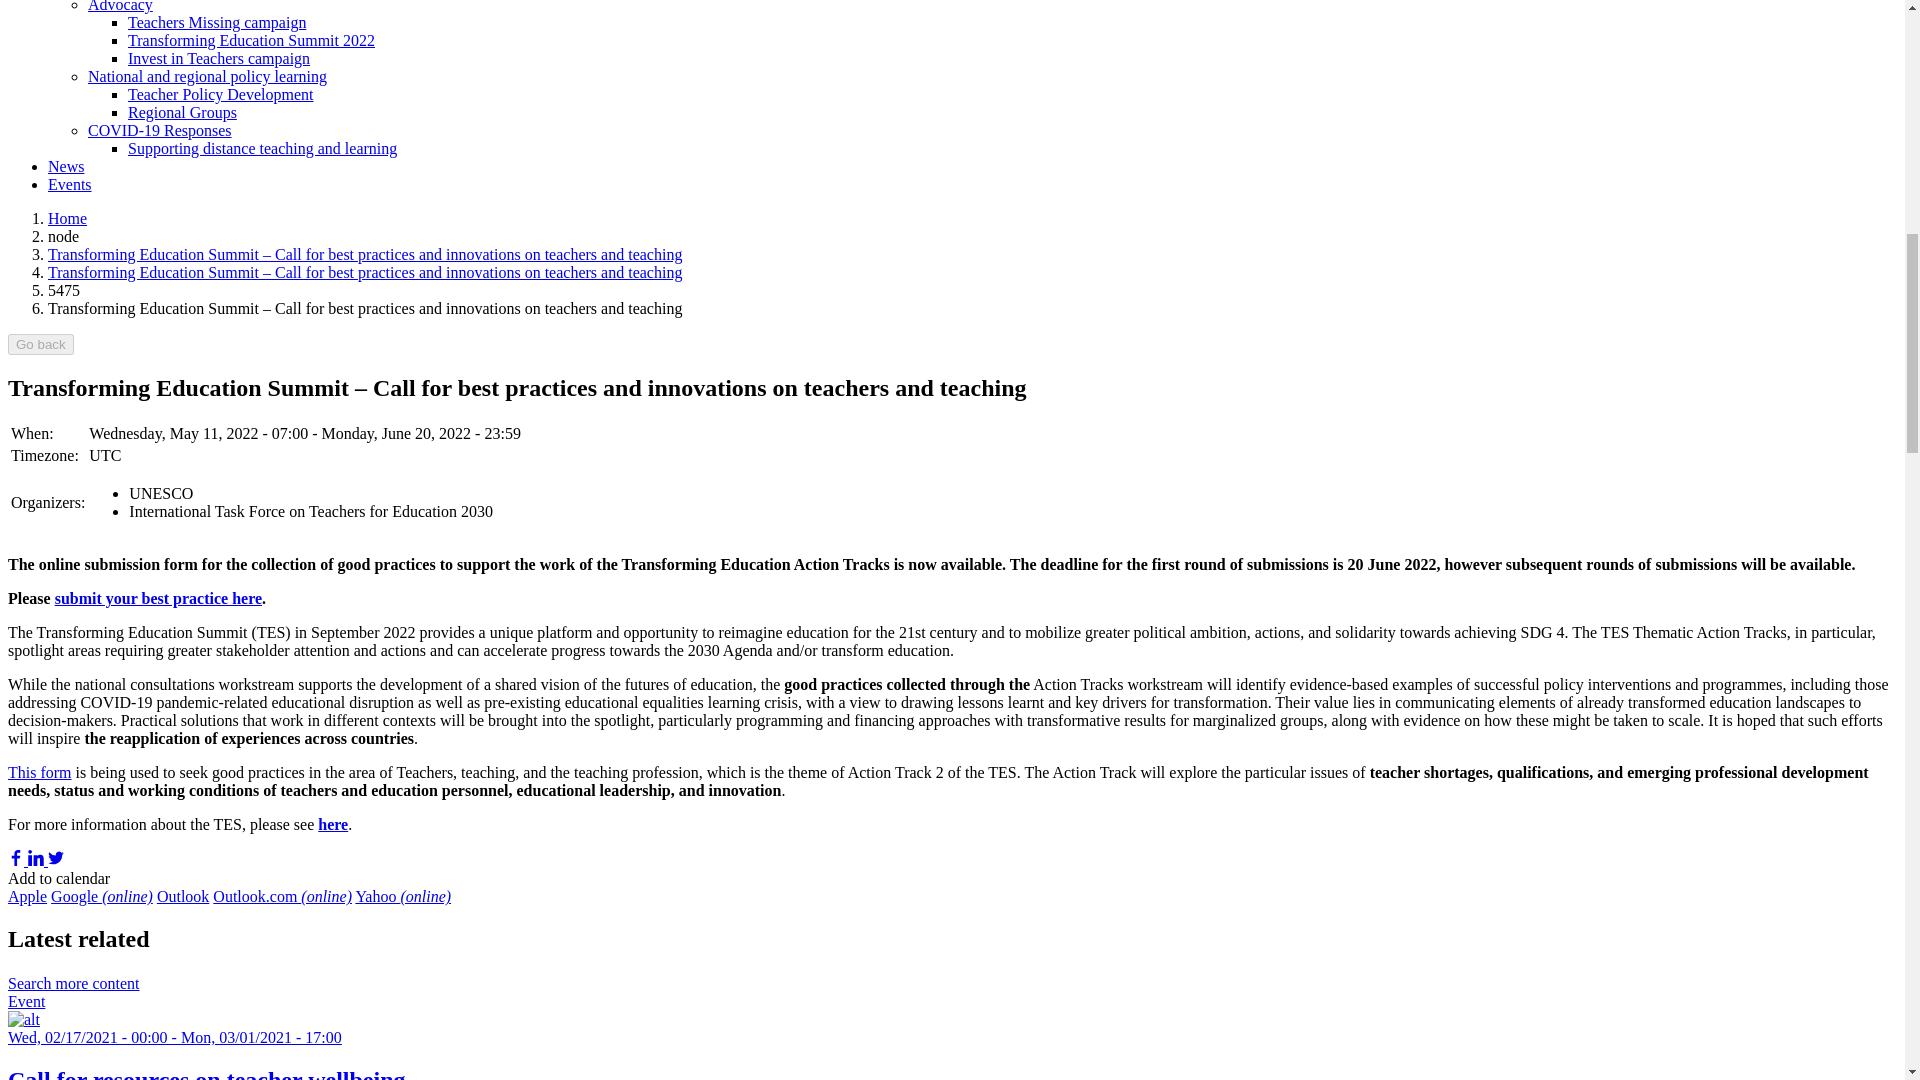  I want to click on Add to Outlook.com, so click(282, 896).